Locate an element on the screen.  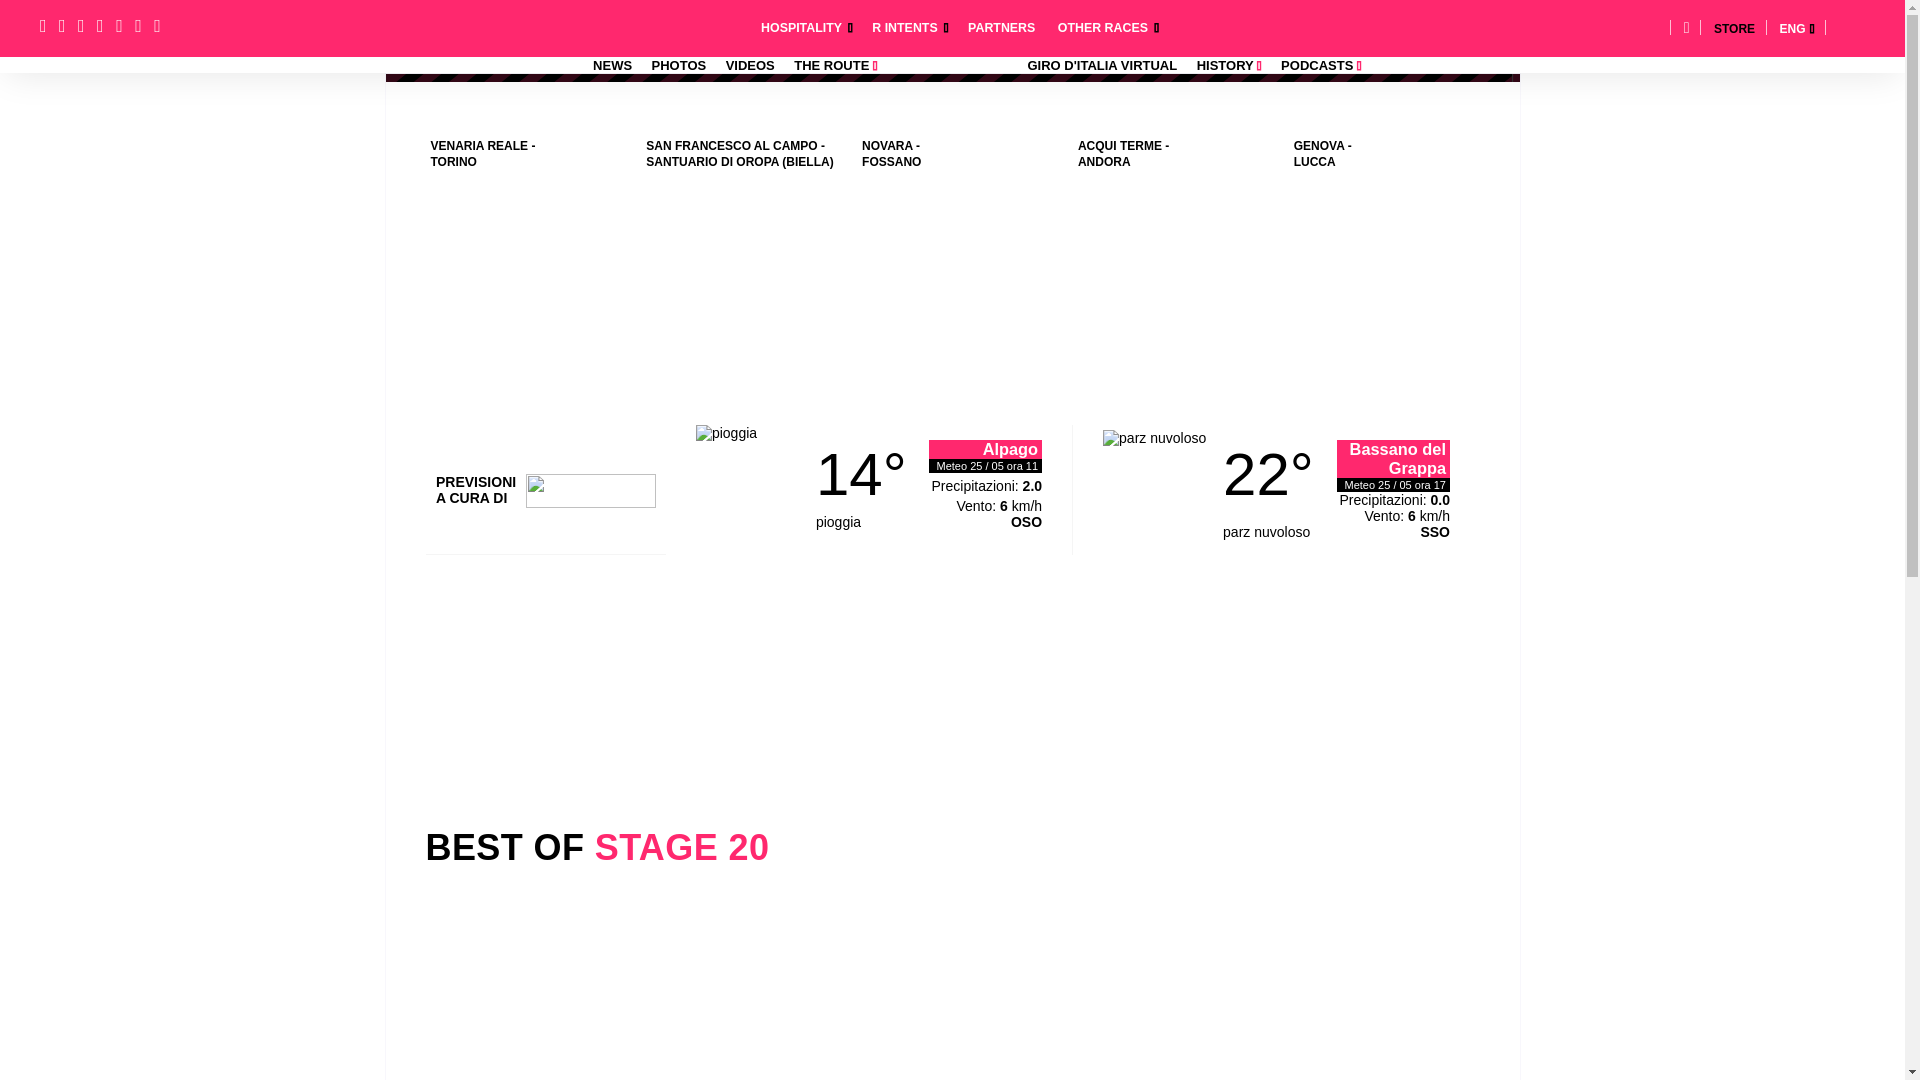
OTHER RACES is located at coordinates (1098, 21).